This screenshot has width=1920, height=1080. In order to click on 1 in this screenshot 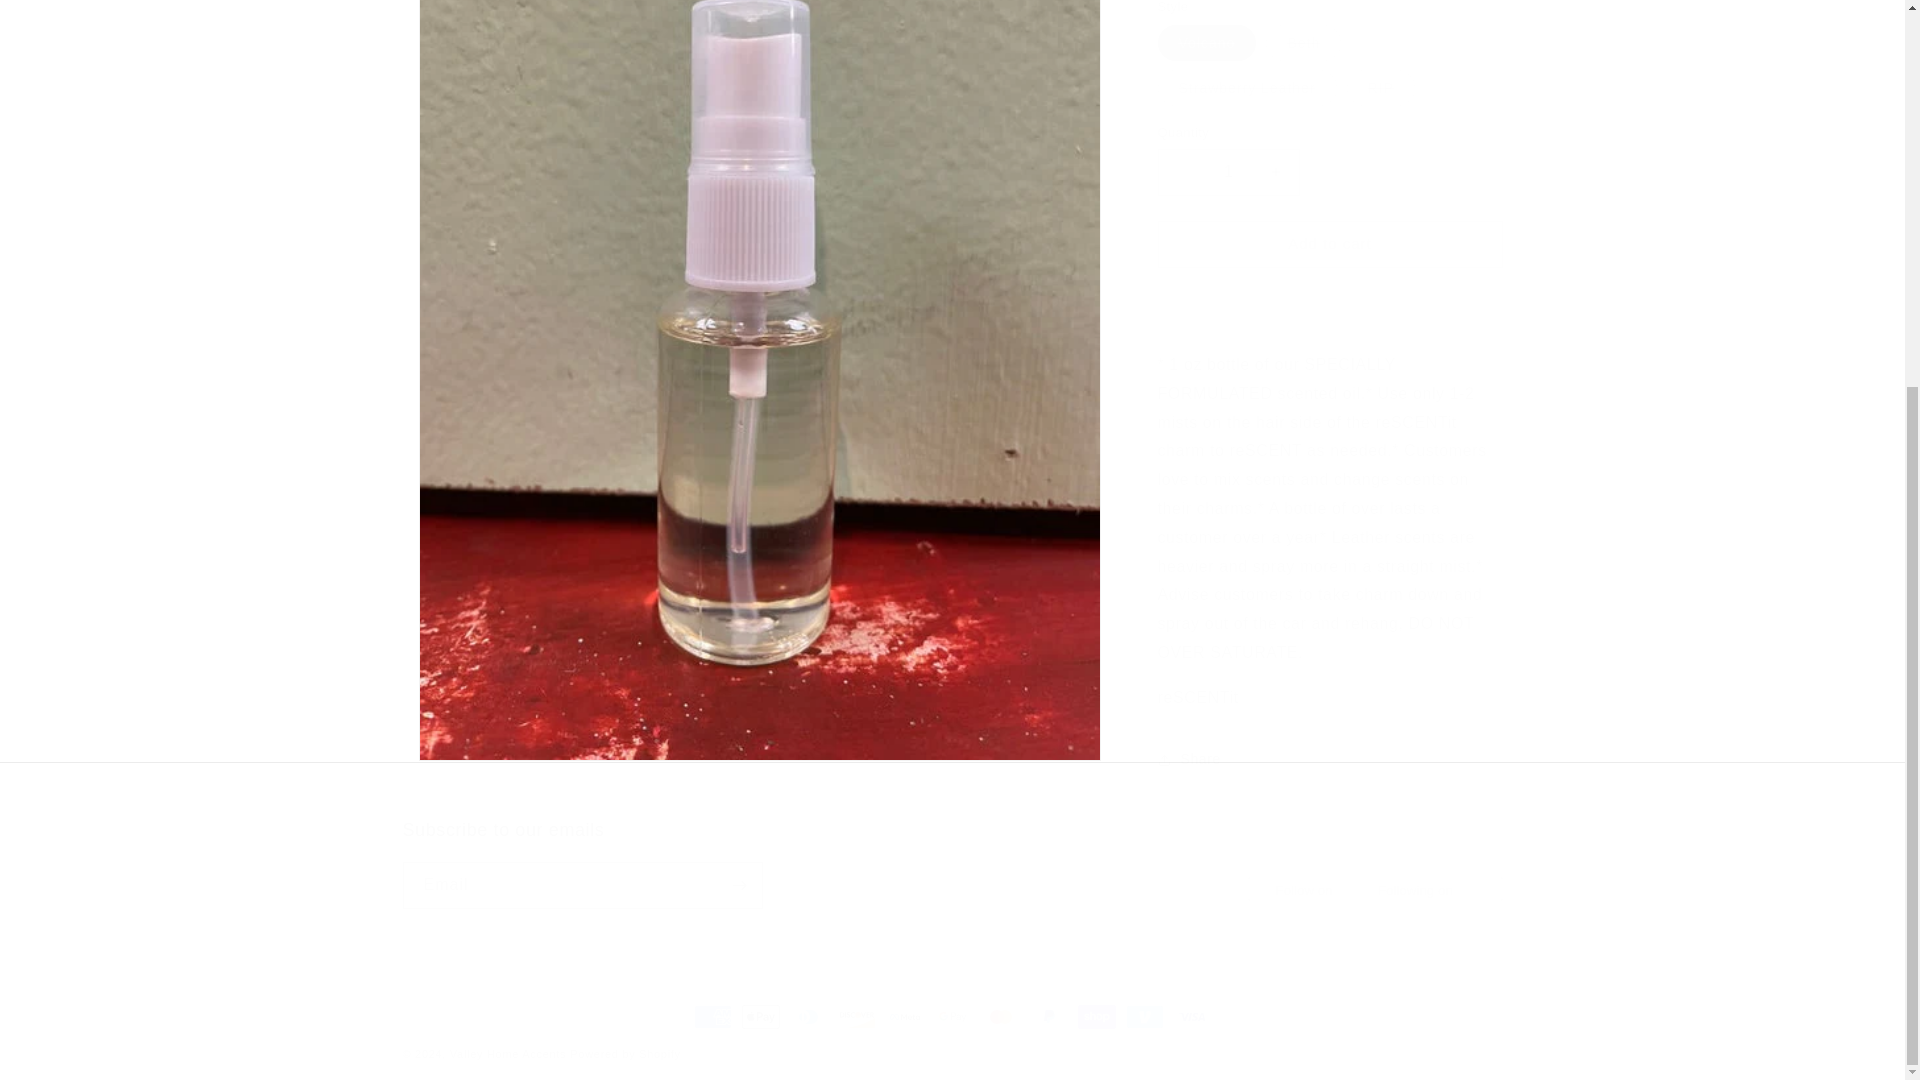, I will do `click(1228, 157)`.